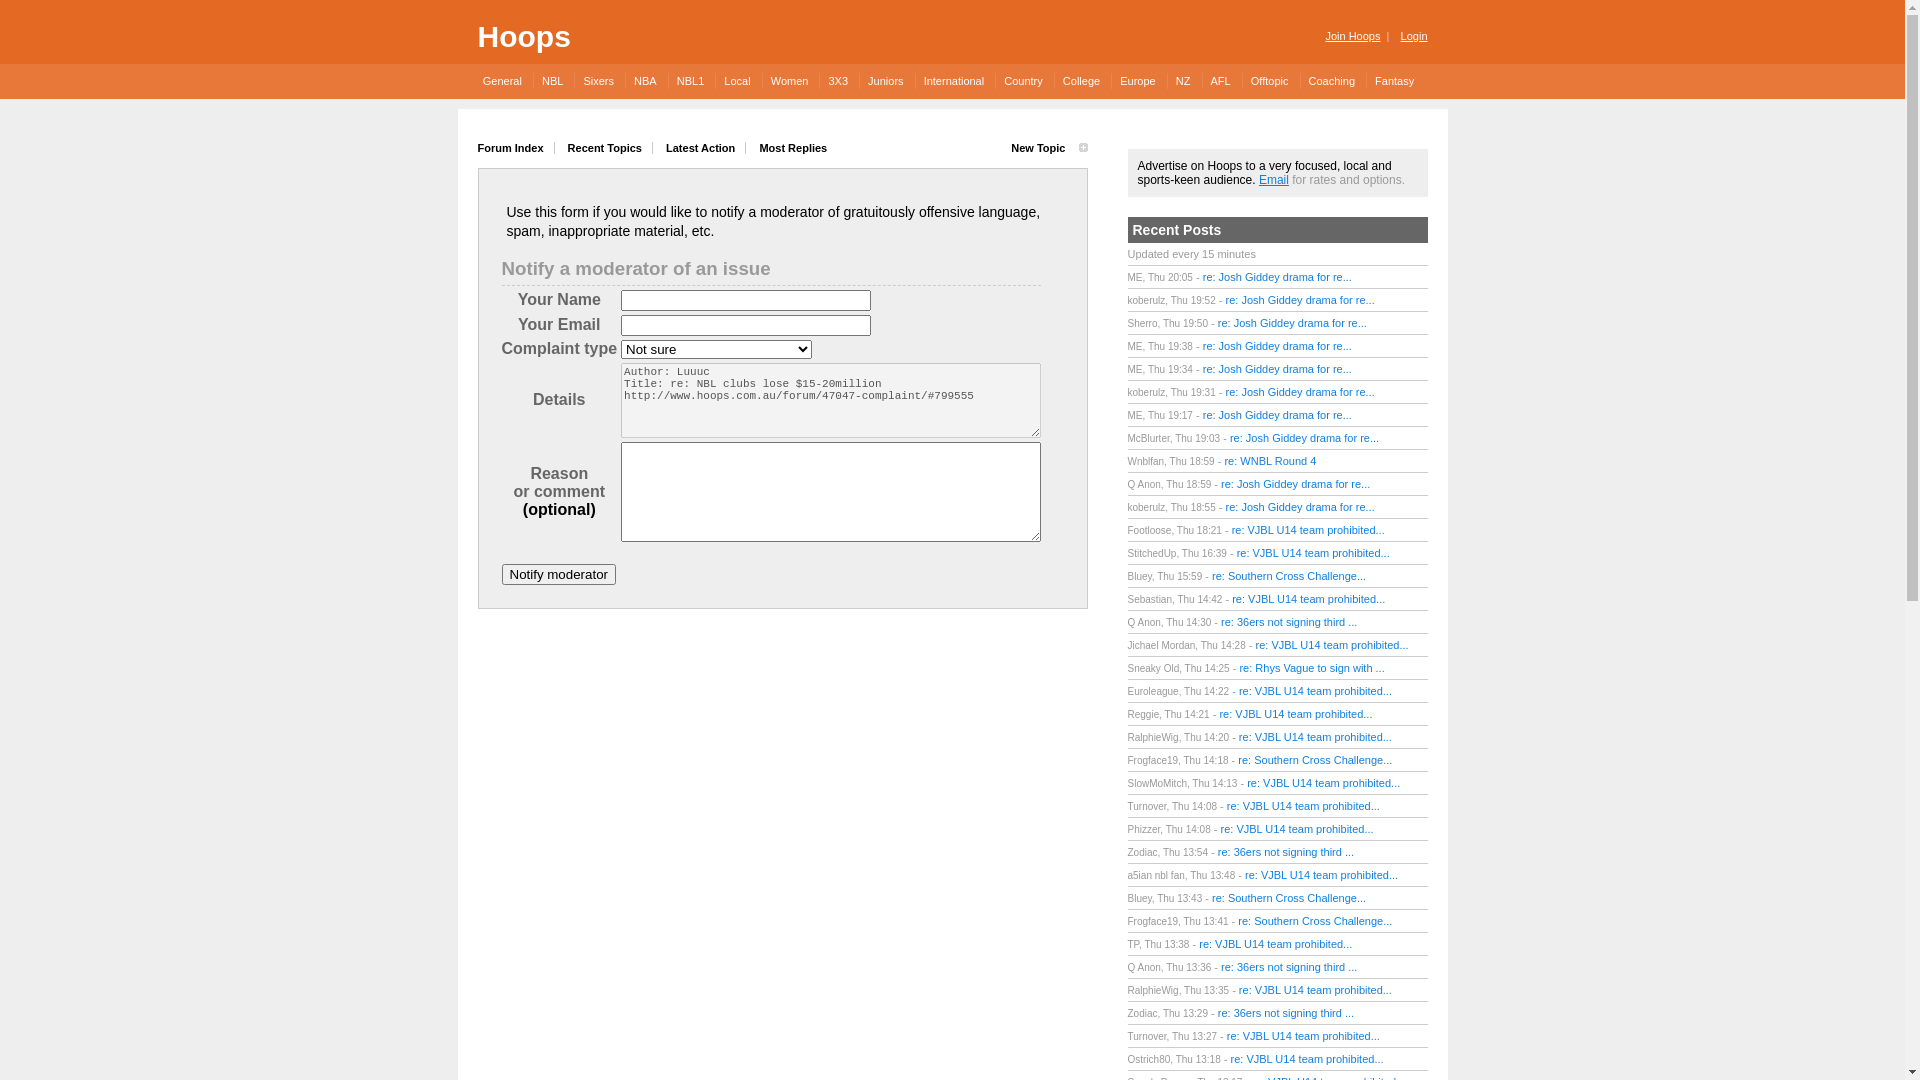  I want to click on Wnblfan, so click(1146, 462).